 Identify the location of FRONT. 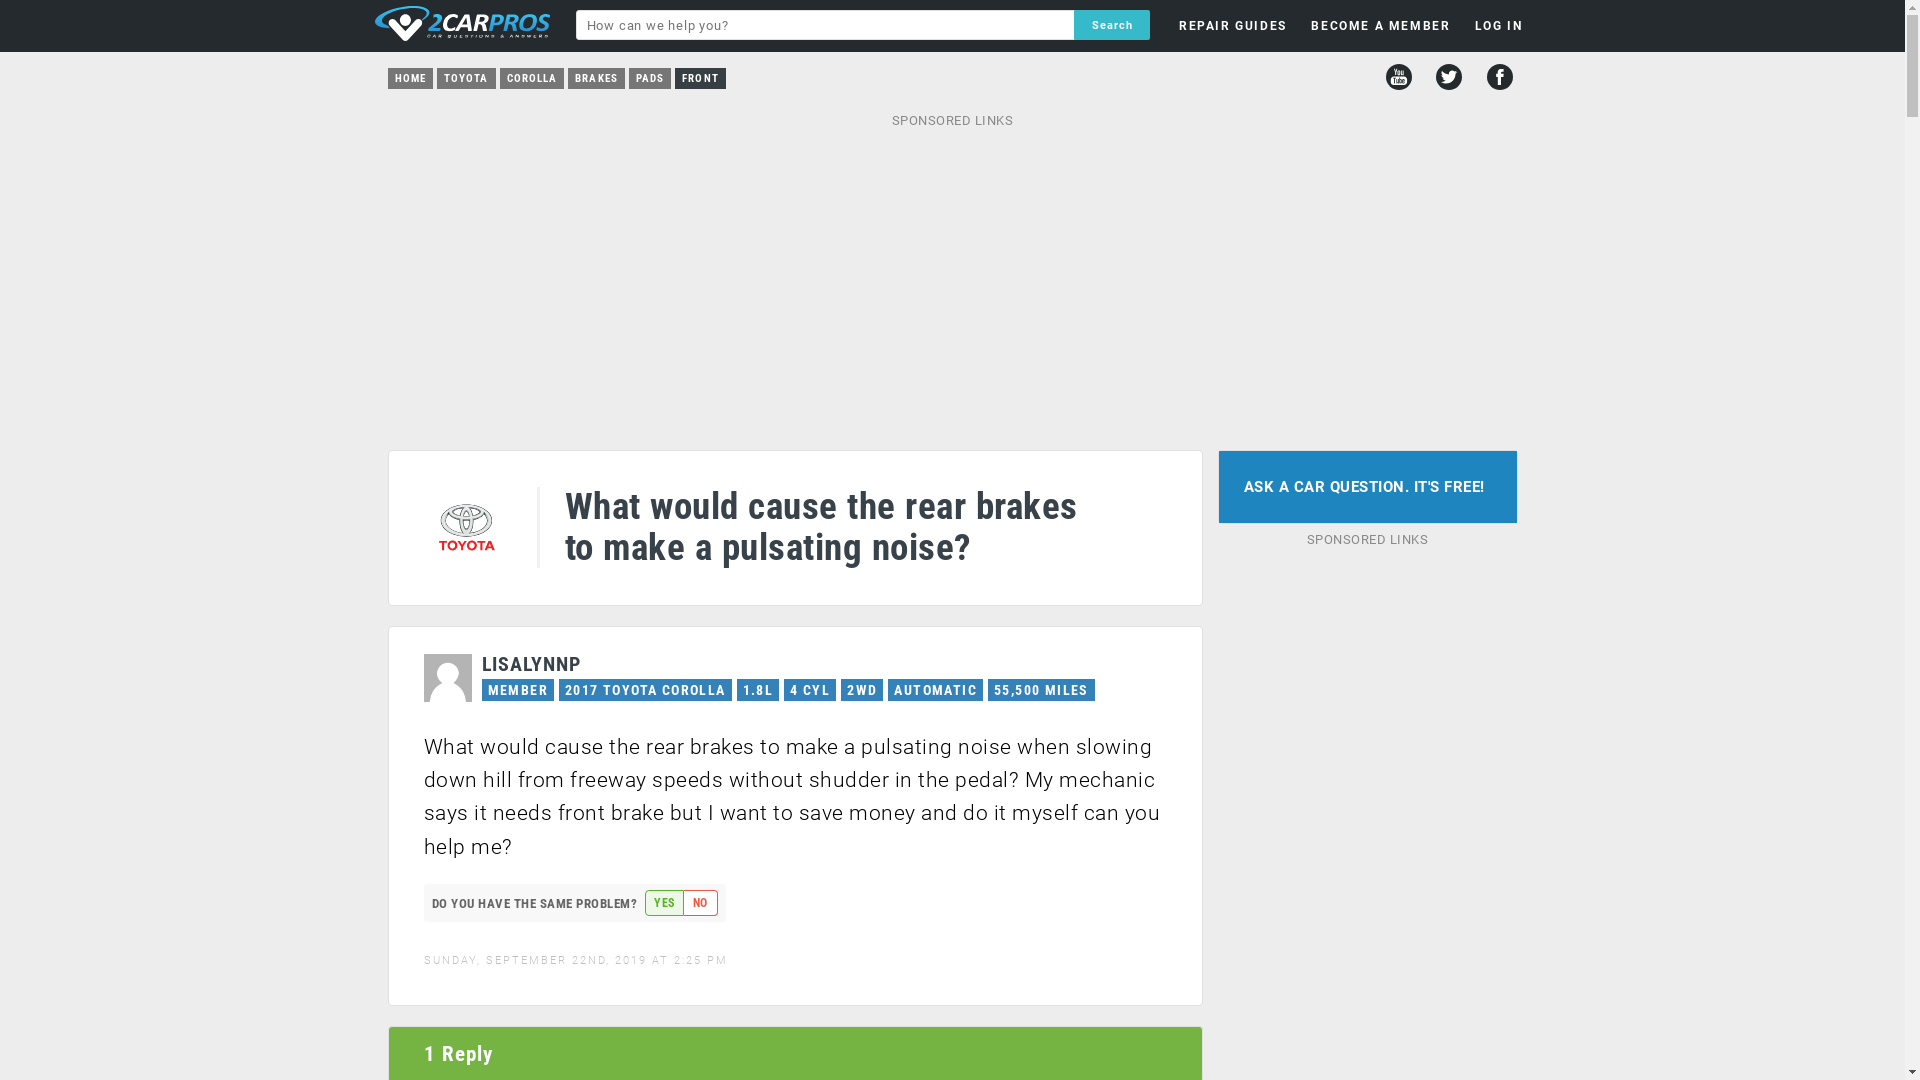
(700, 78).